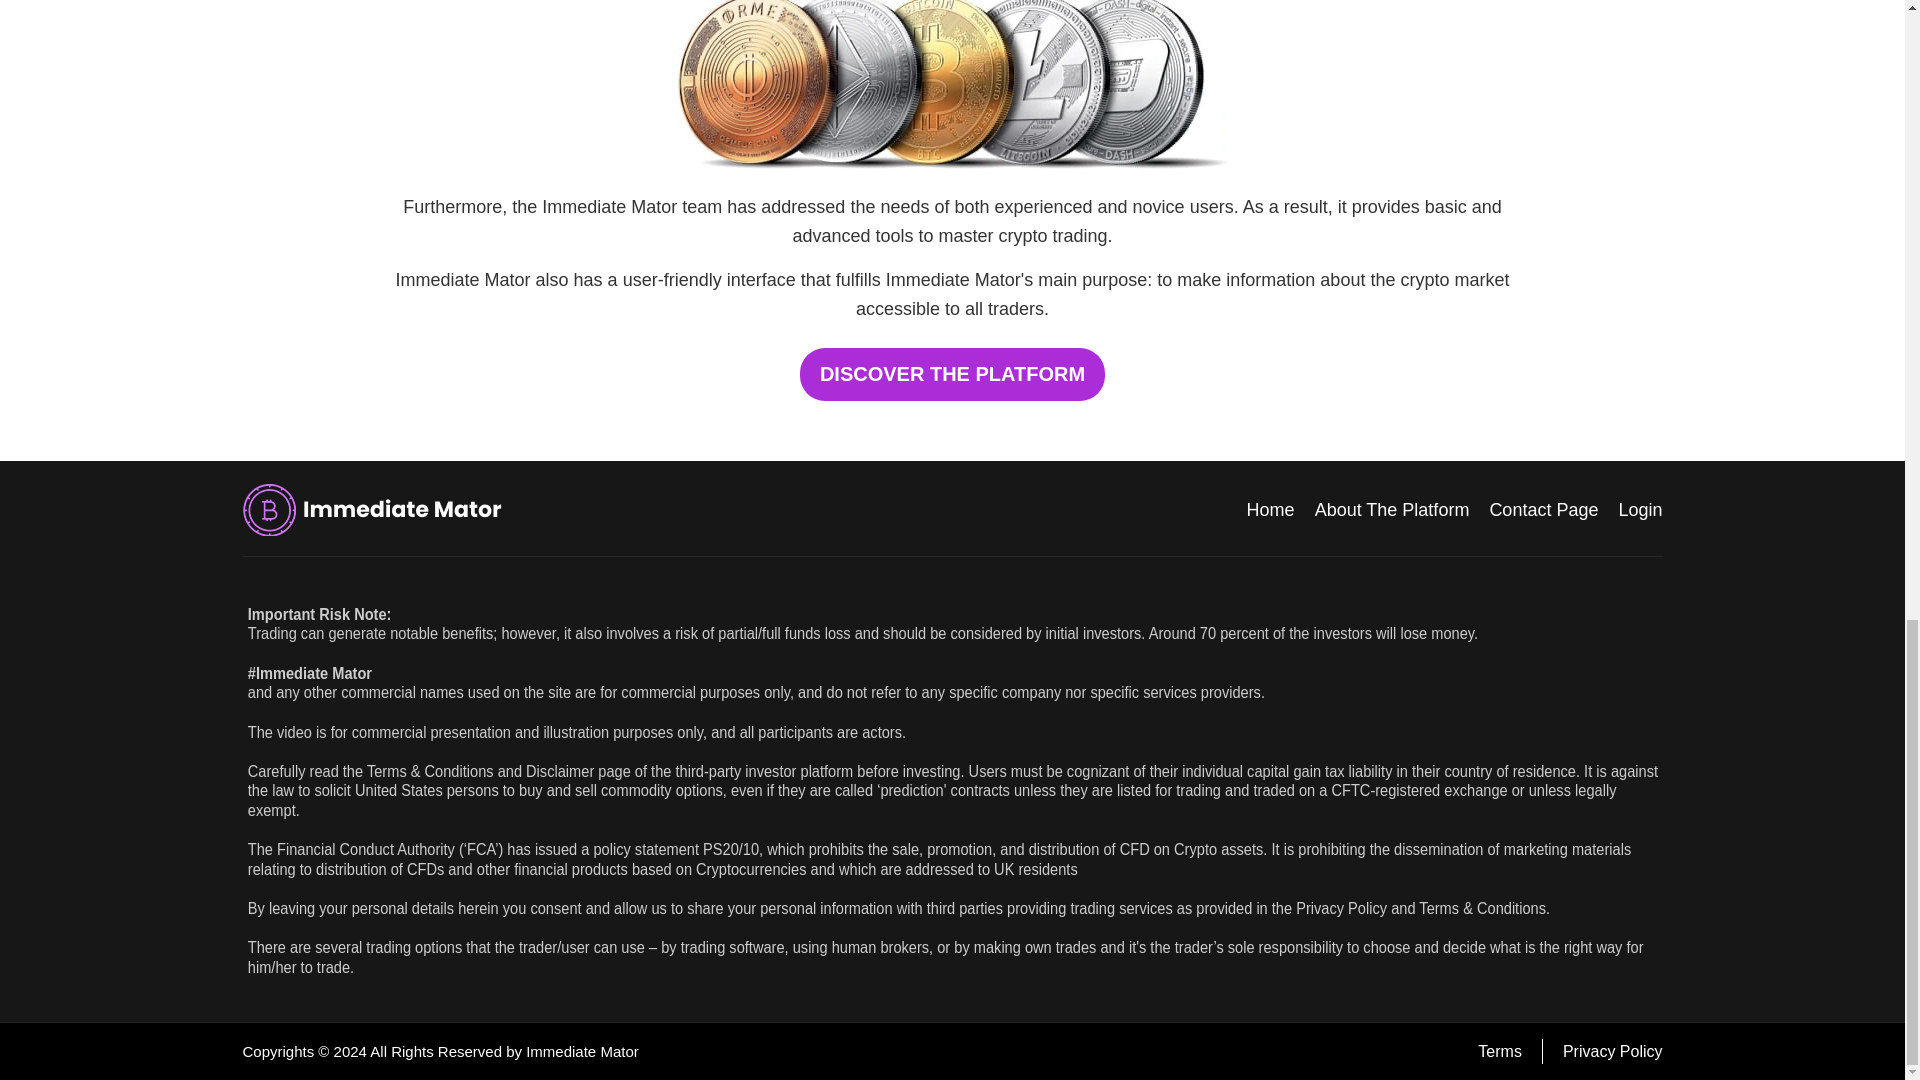 This screenshot has width=1920, height=1080. I want to click on Terms, so click(1500, 1051).